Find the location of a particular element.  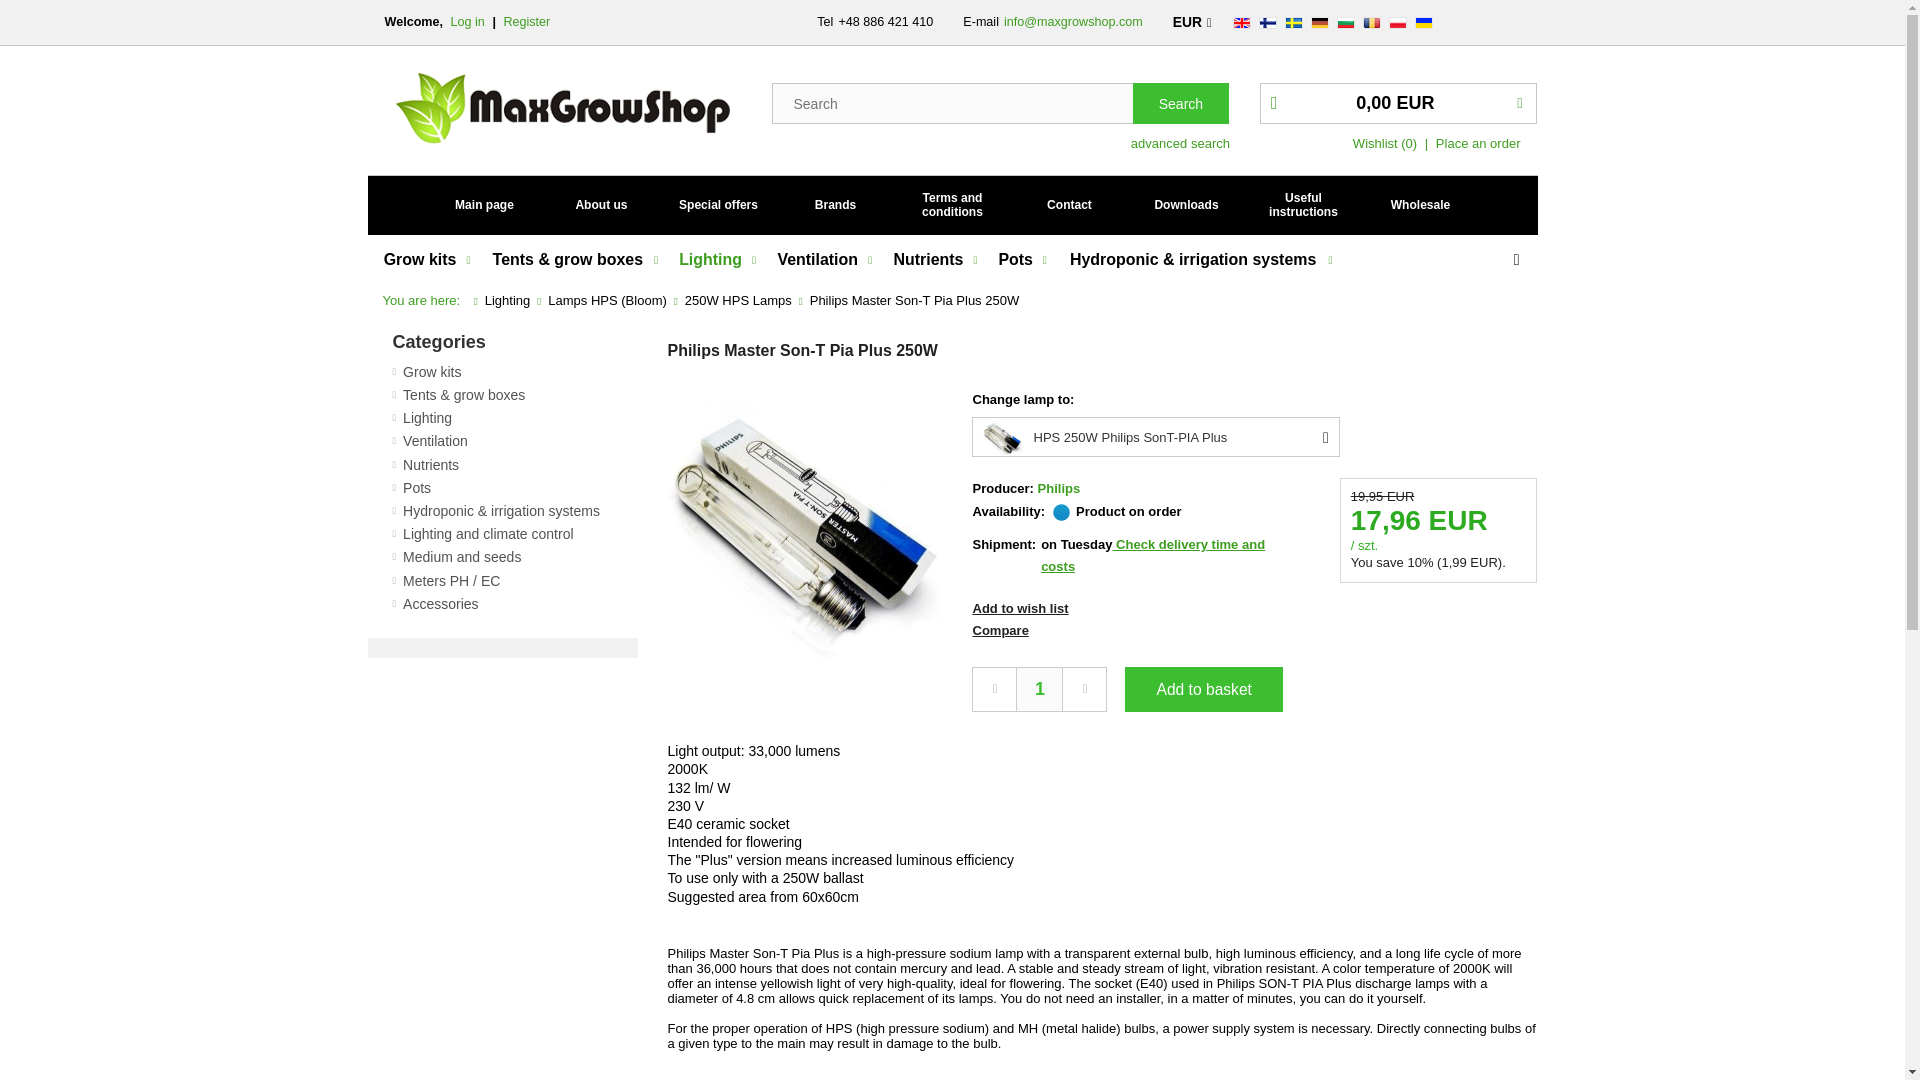

Special offers is located at coordinates (718, 204).